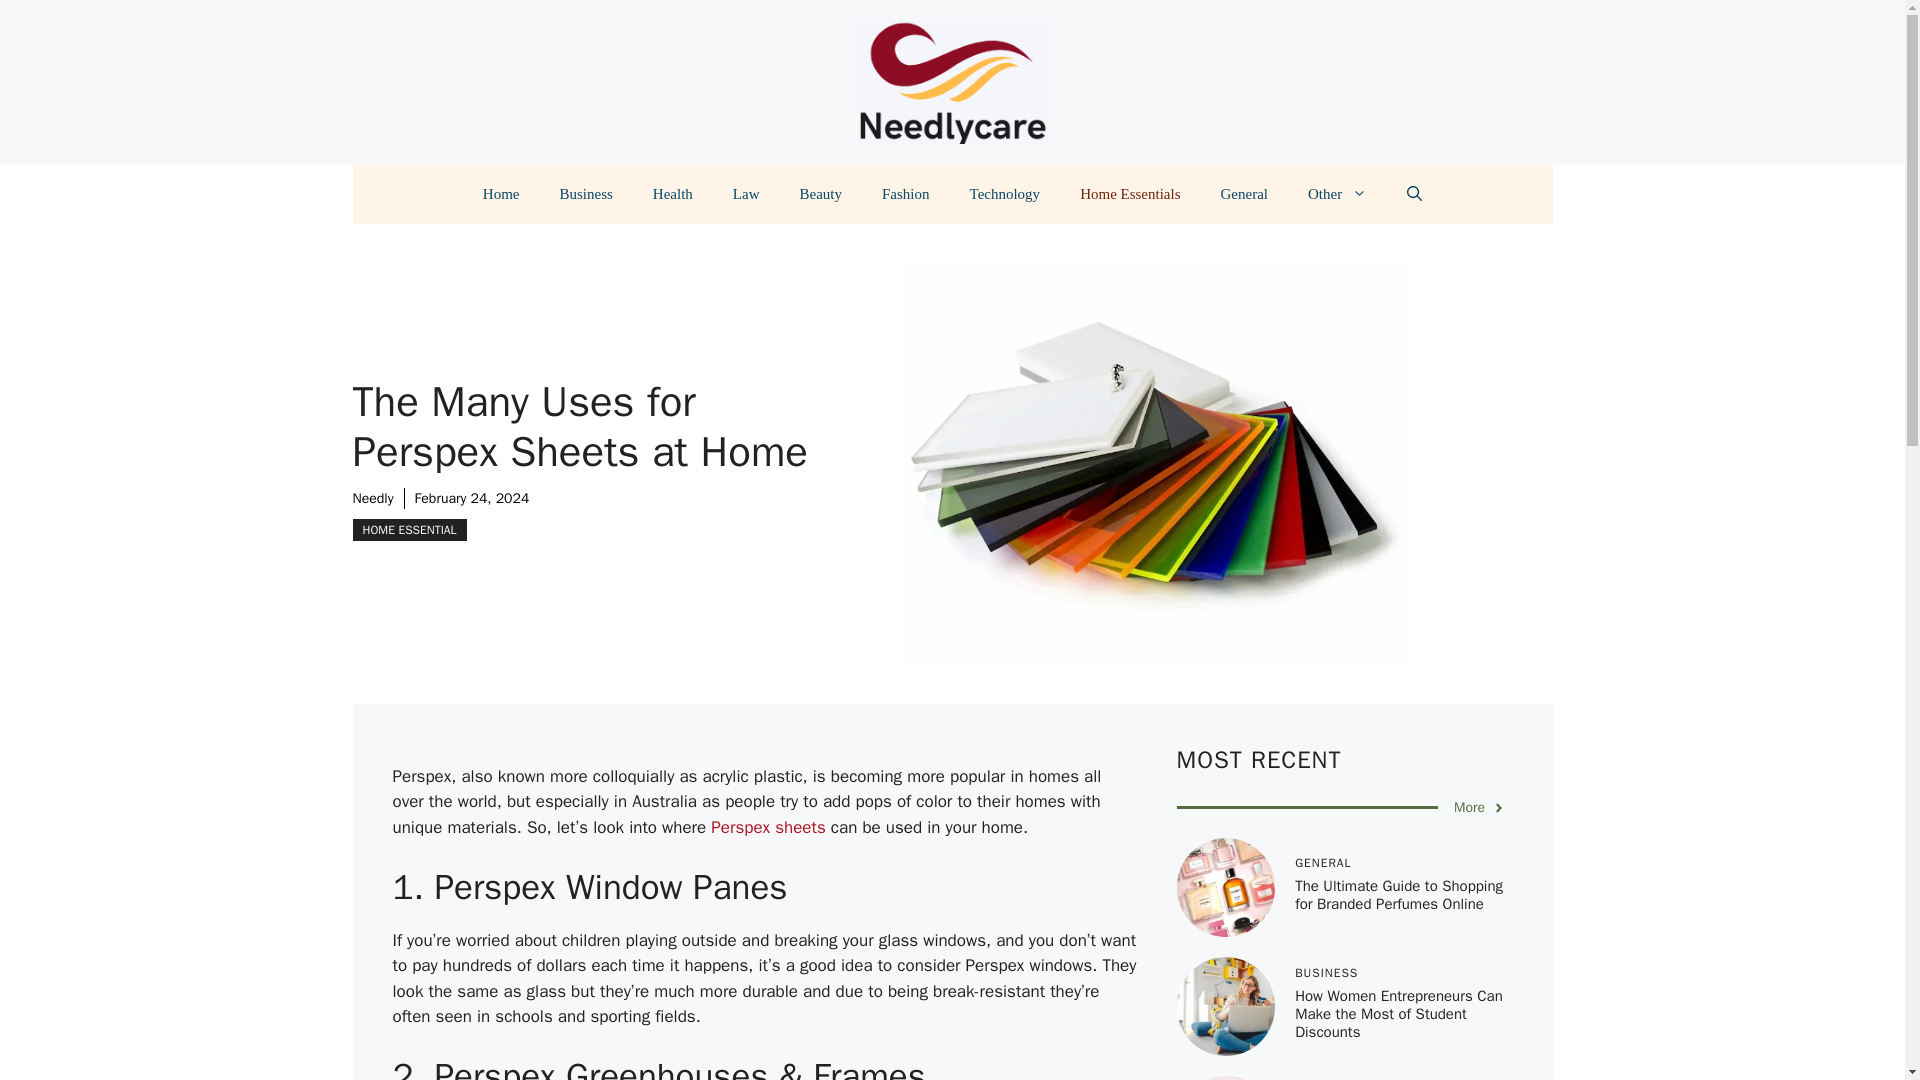  What do you see at coordinates (1130, 194) in the screenshot?
I see `Home Essentials` at bounding box center [1130, 194].